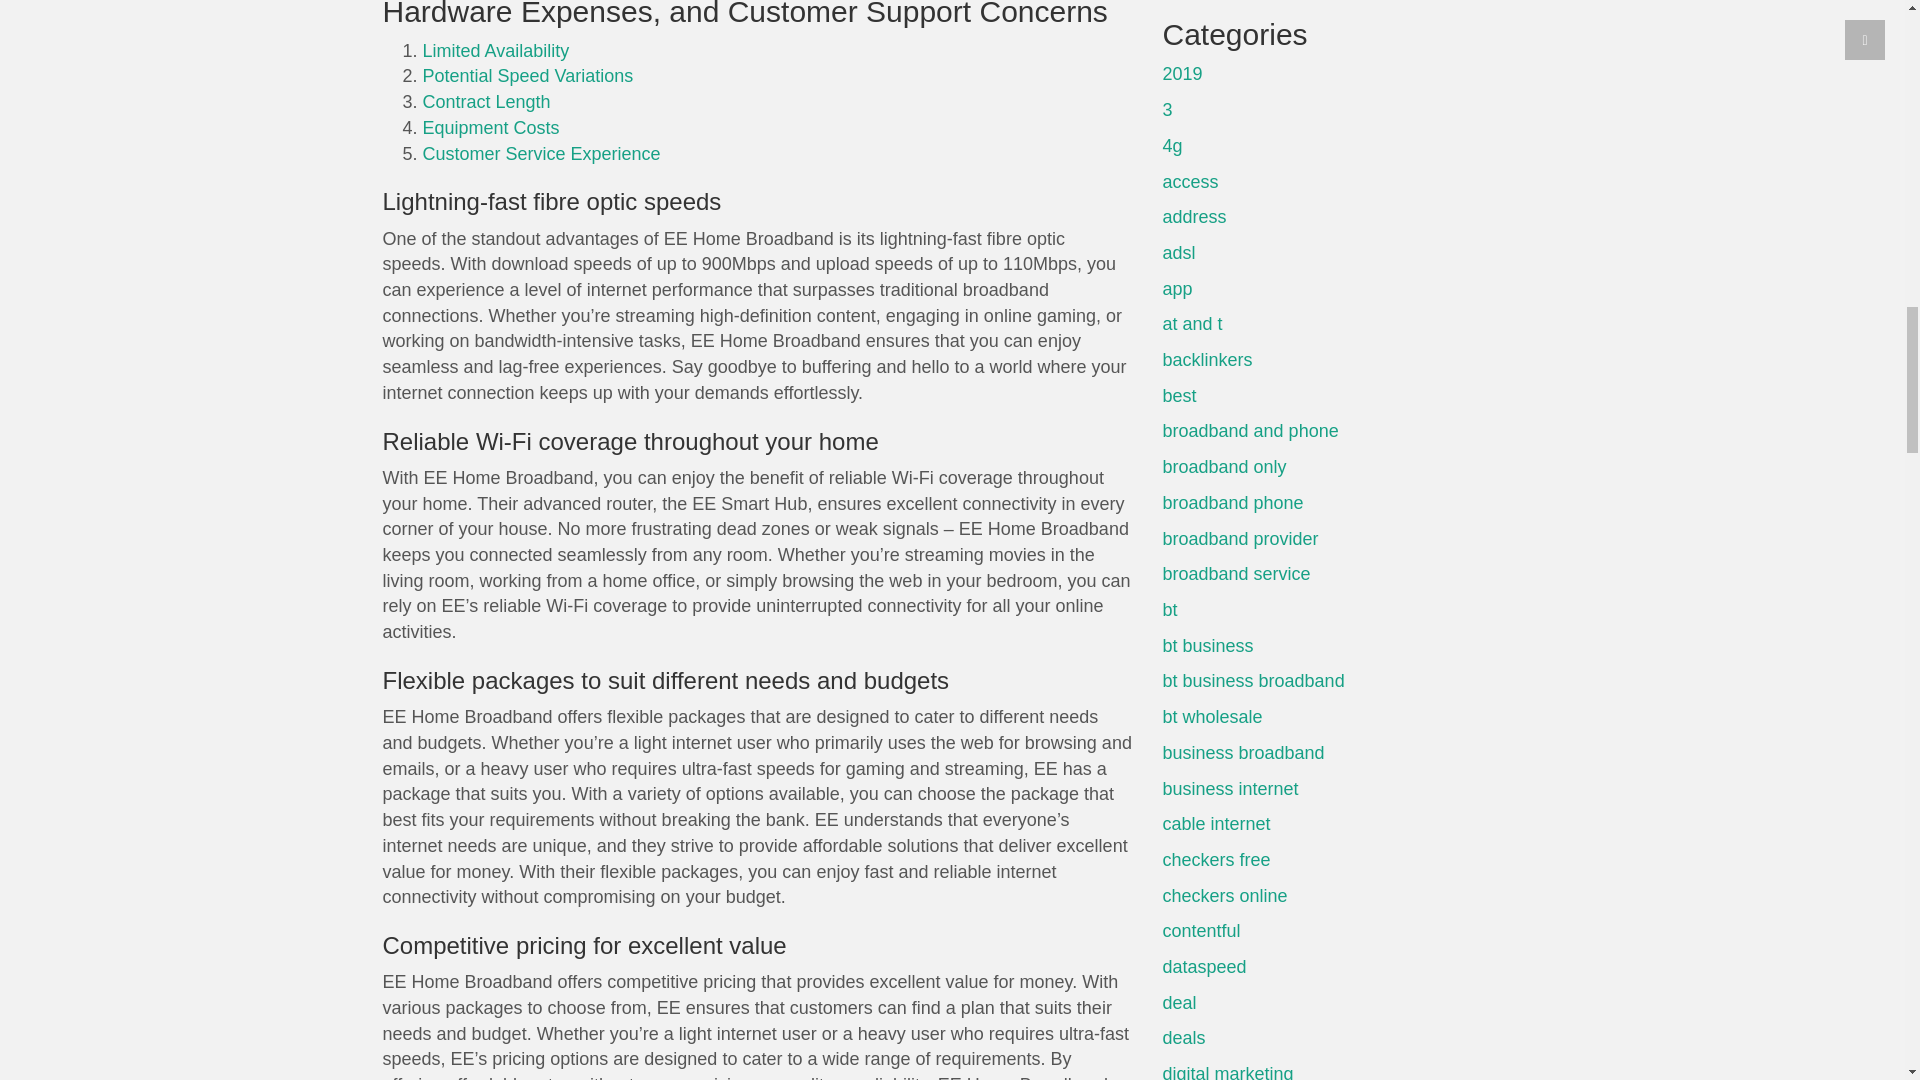 This screenshot has width=1920, height=1080. I want to click on Equipment Costs, so click(490, 128).